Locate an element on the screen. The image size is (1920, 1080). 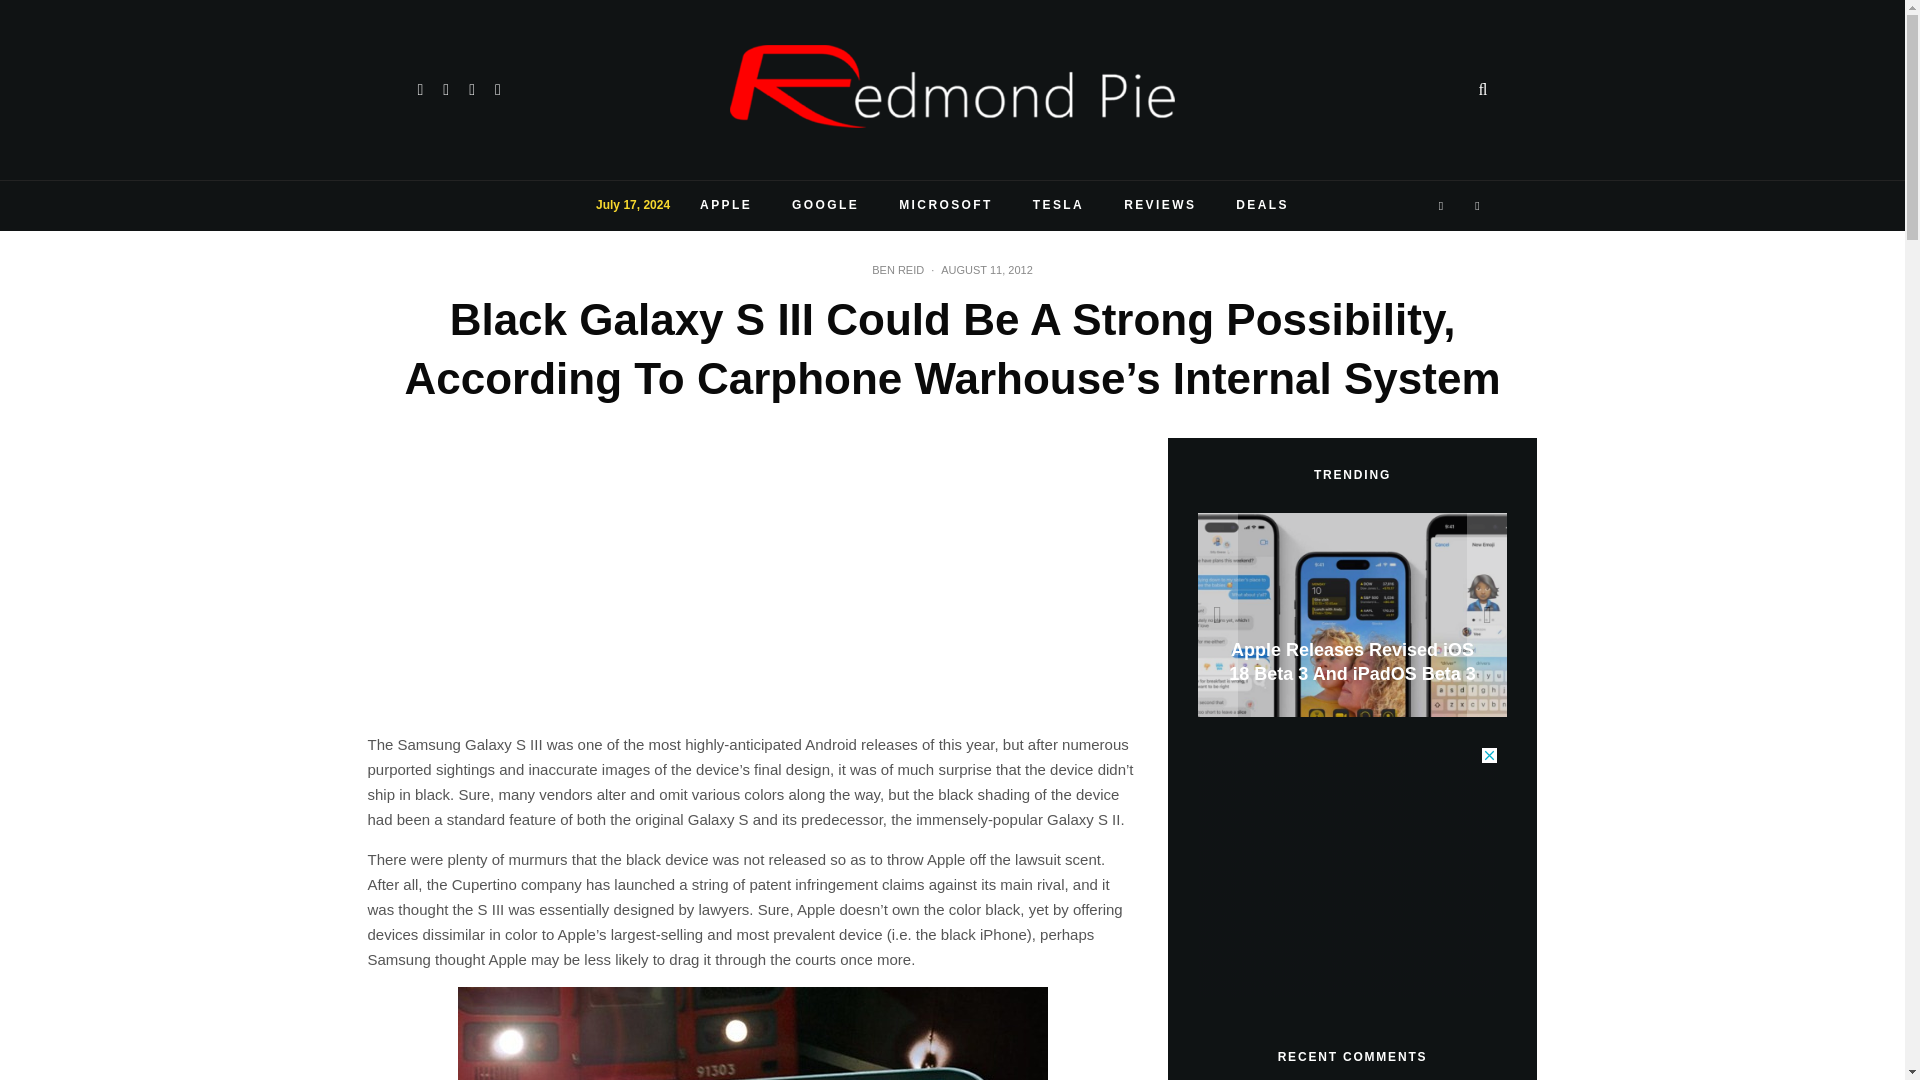
GOOGLE is located at coordinates (825, 206).